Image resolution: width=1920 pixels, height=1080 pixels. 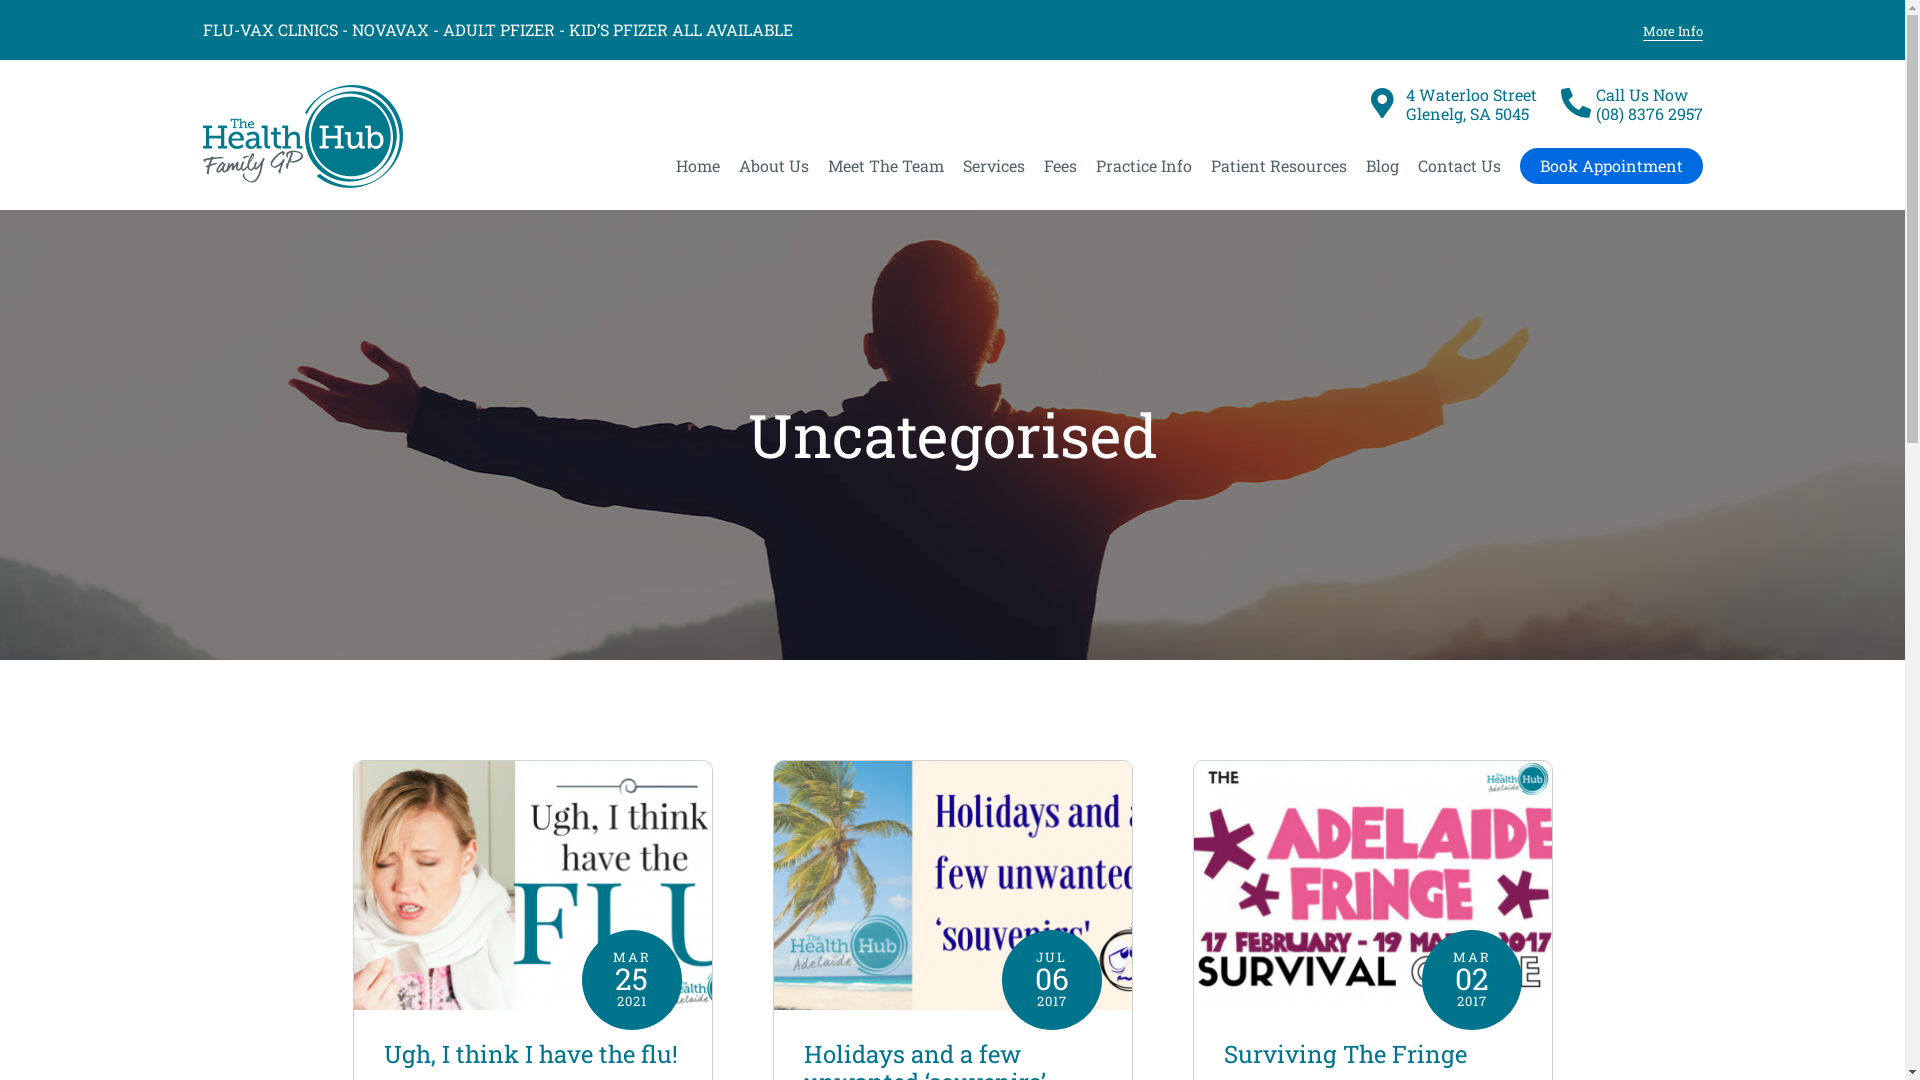 What do you see at coordinates (698, 165) in the screenshot?
I see `Home` at bounding box center [698, 165].